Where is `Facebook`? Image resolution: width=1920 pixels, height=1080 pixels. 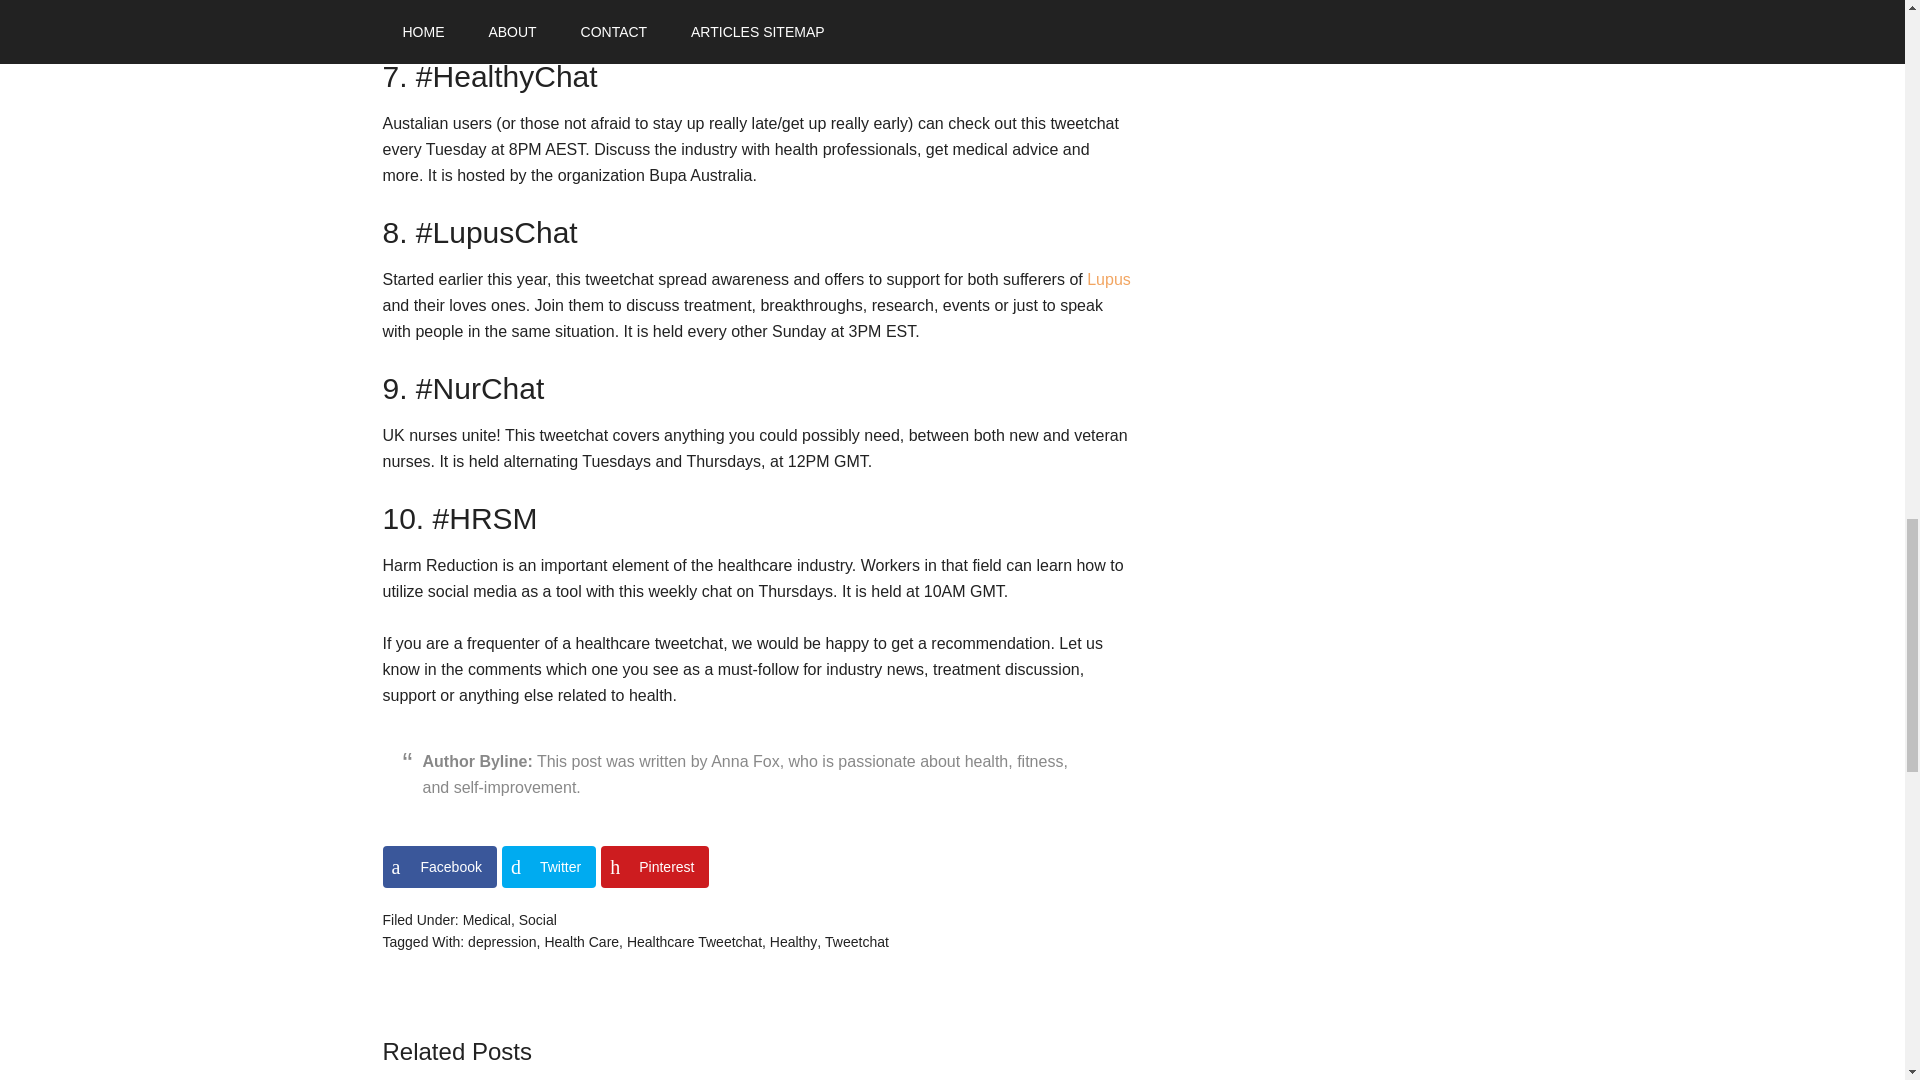
Facebook is located at coordinates (438, 866).